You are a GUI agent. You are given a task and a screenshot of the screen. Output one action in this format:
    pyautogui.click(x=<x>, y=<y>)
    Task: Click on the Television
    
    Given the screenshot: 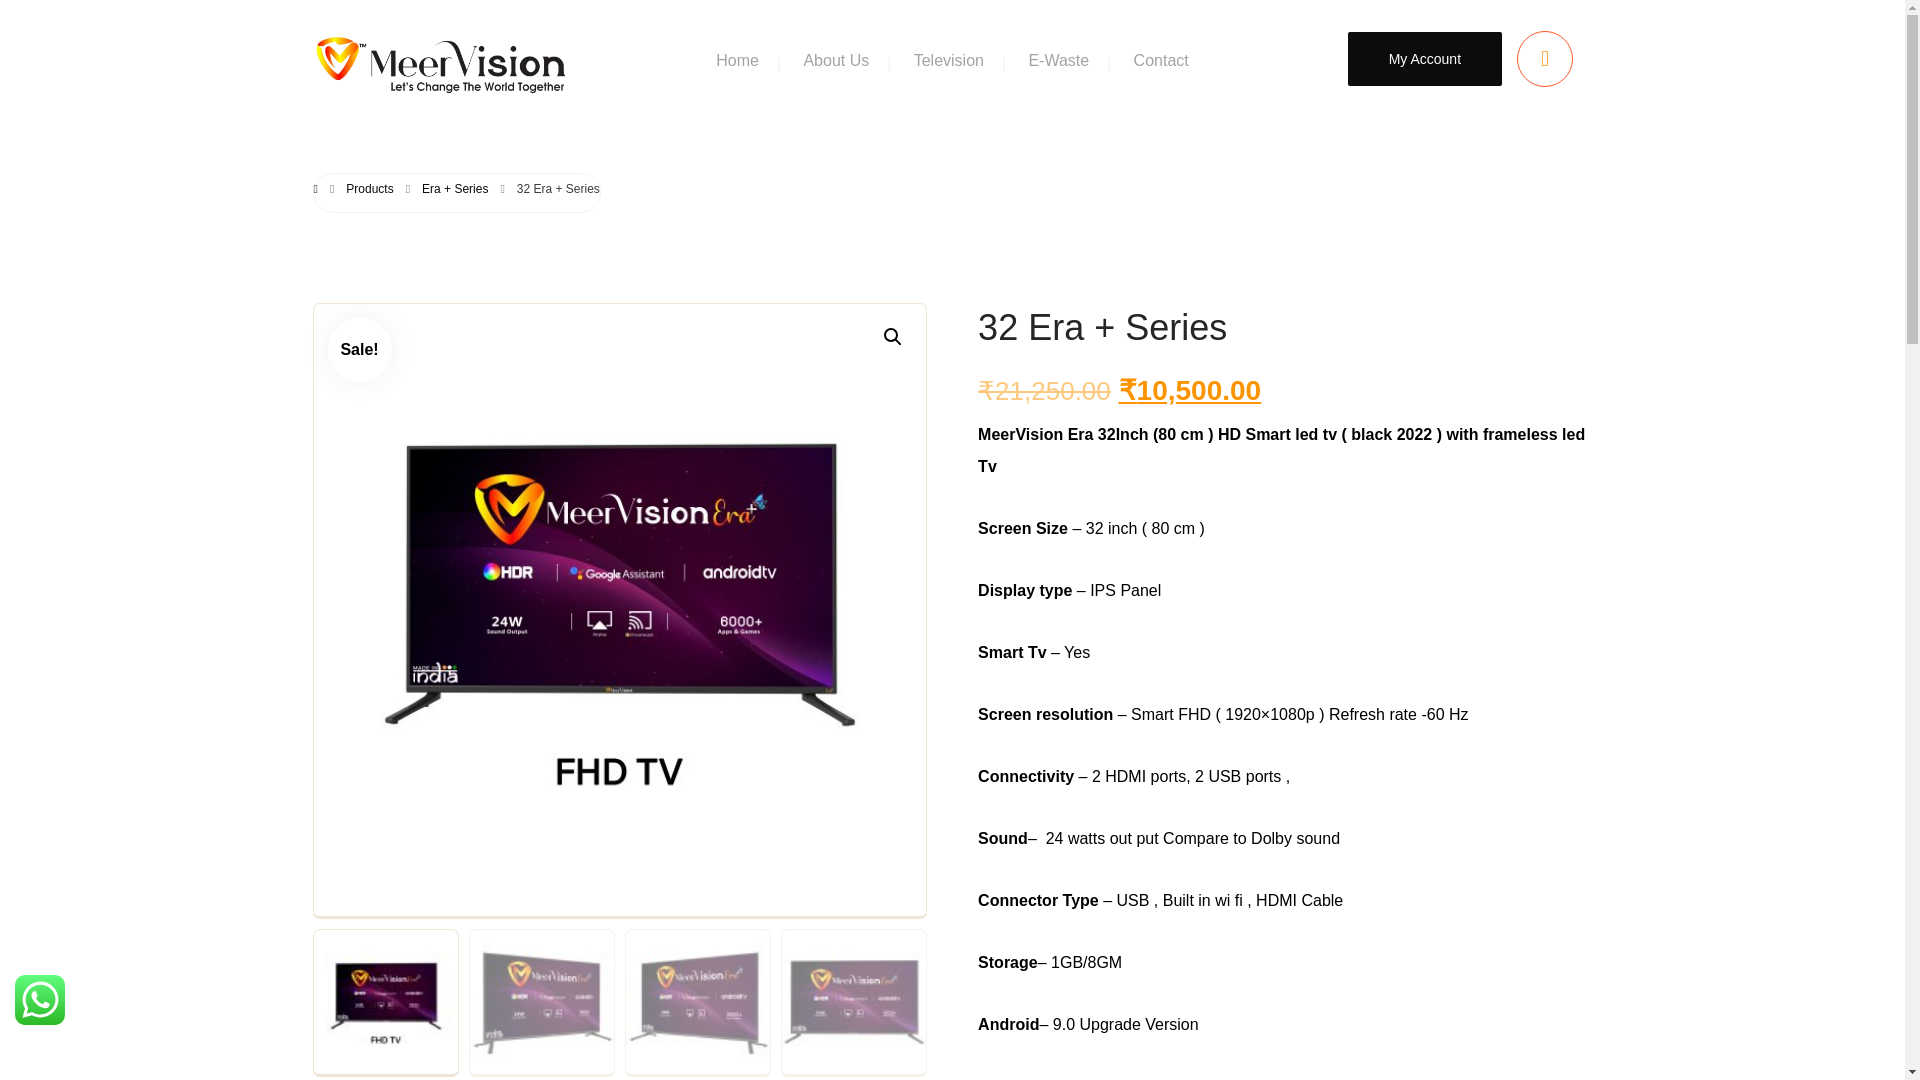 What is the action you would take?
    pyautogui.click(x=948, y=62)
    